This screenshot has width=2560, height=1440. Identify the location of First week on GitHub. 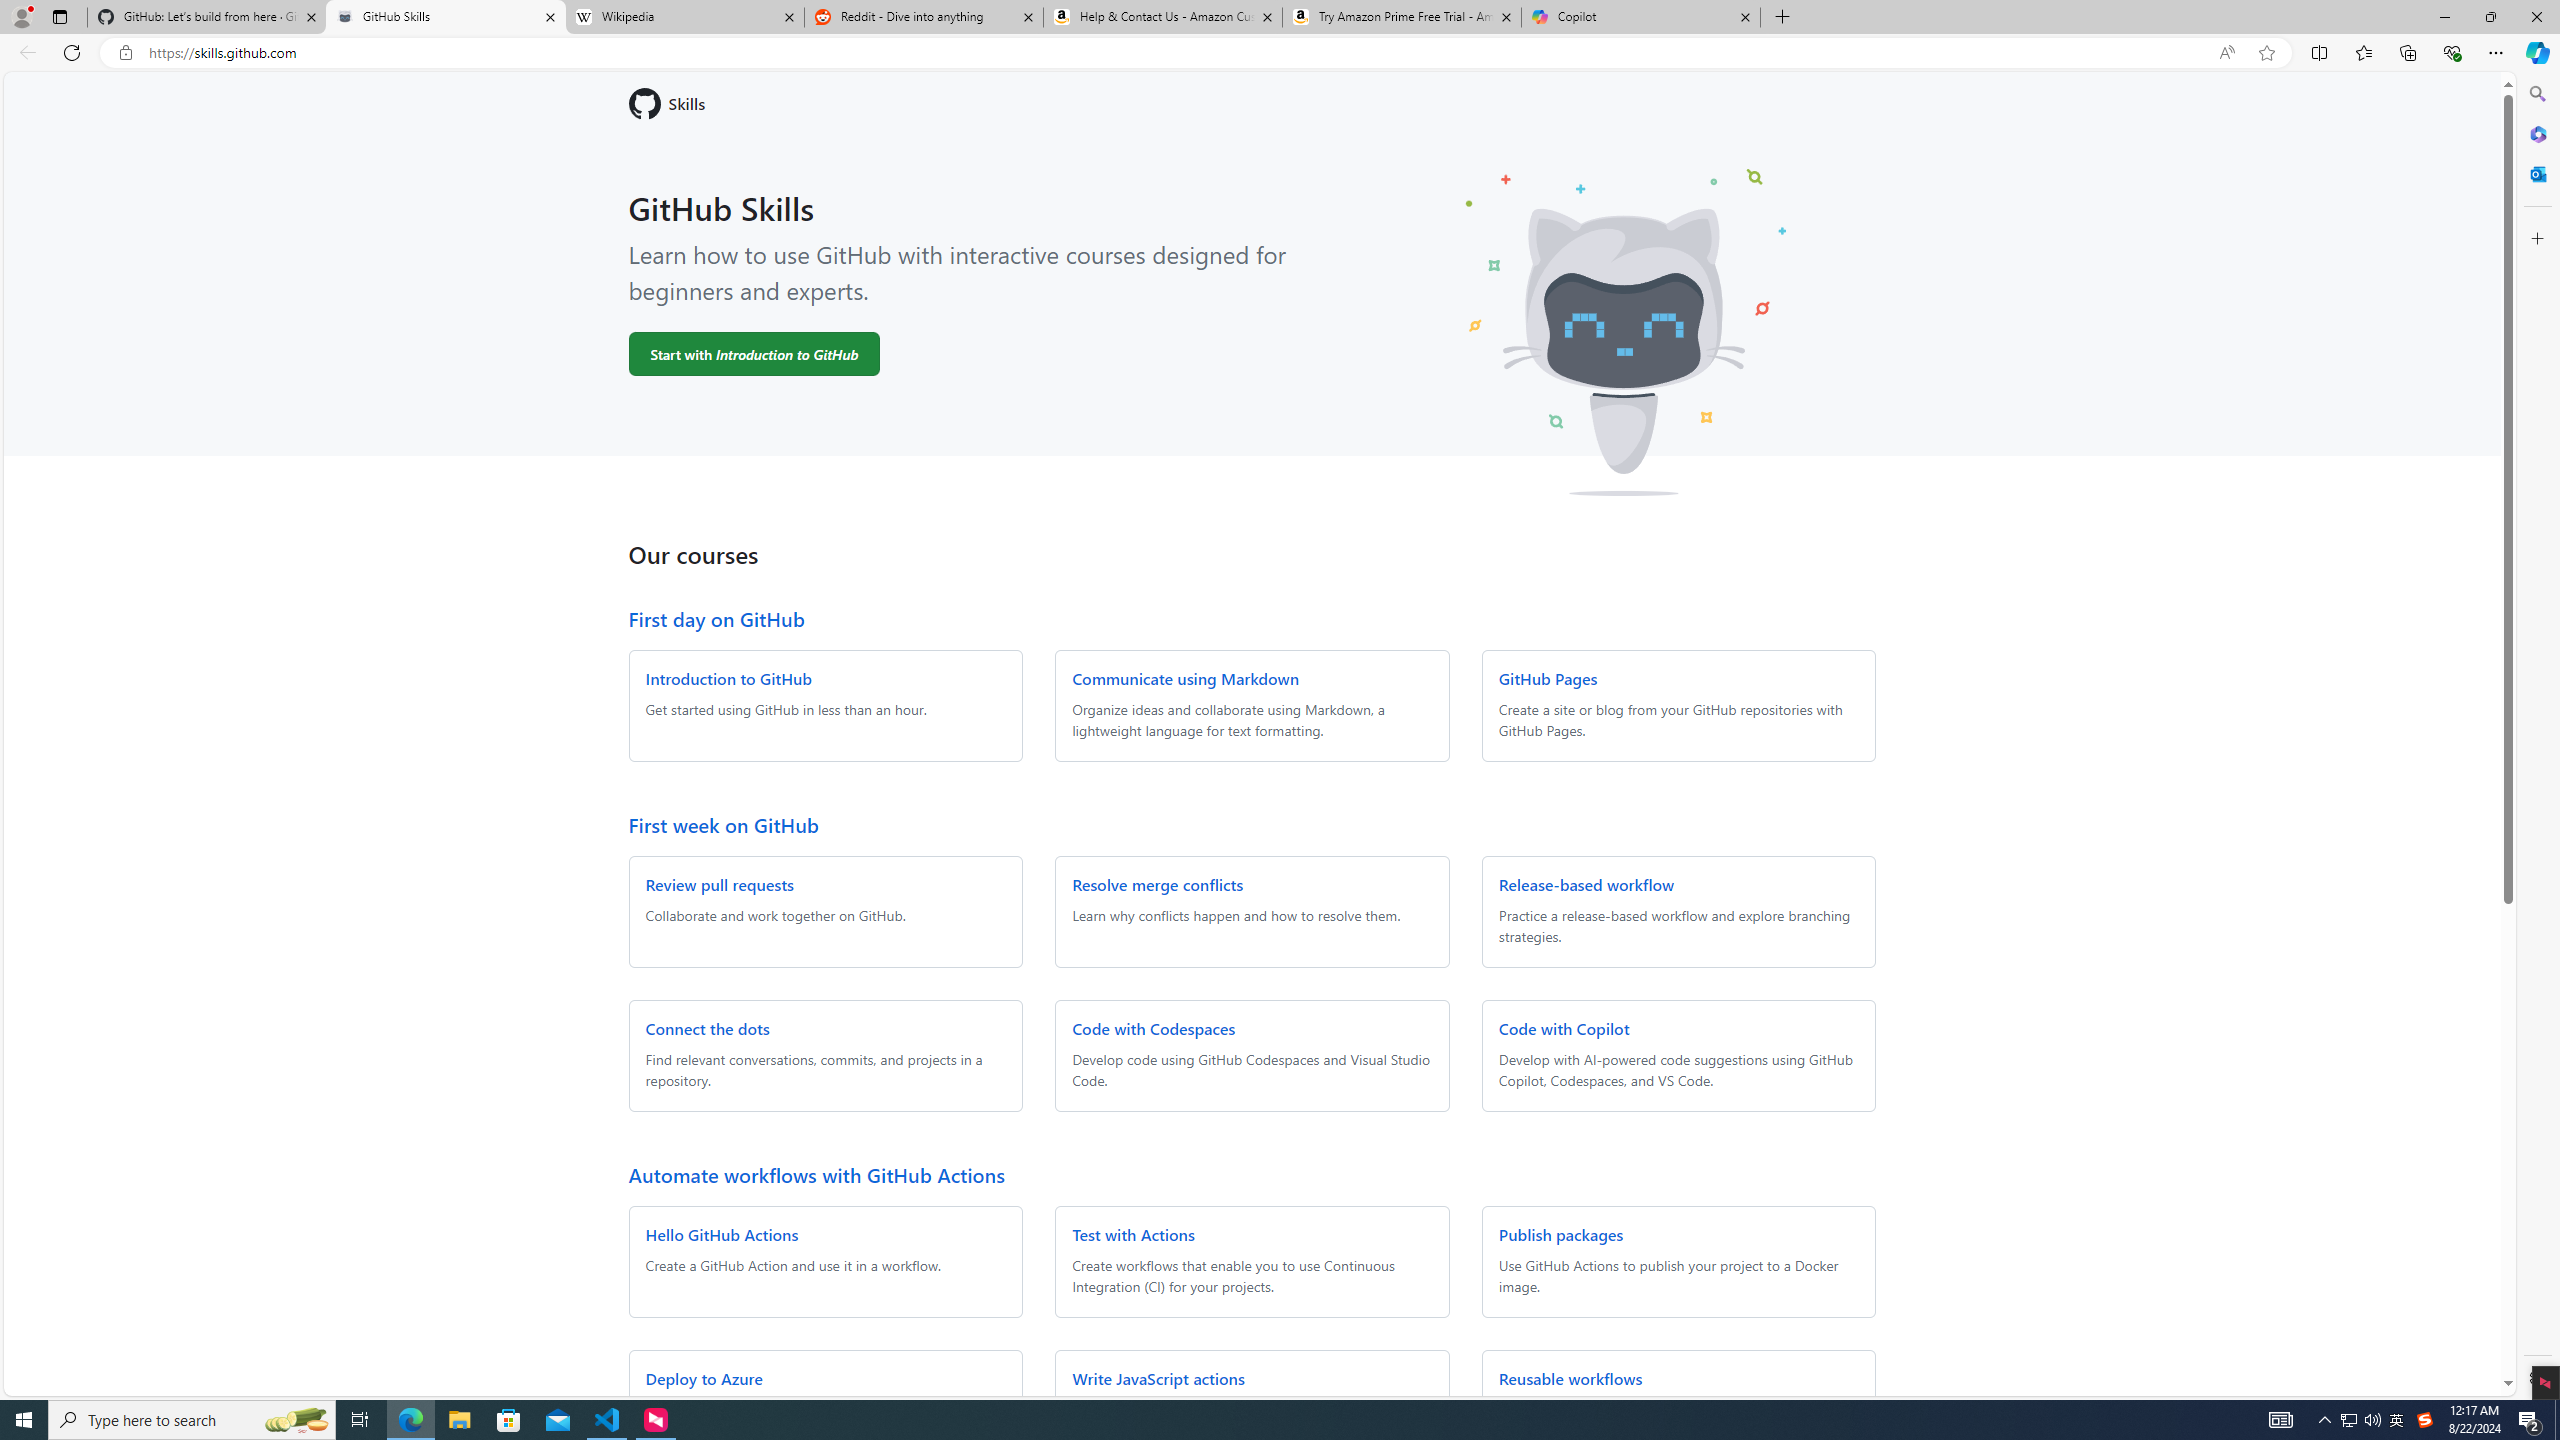
(723, 824).